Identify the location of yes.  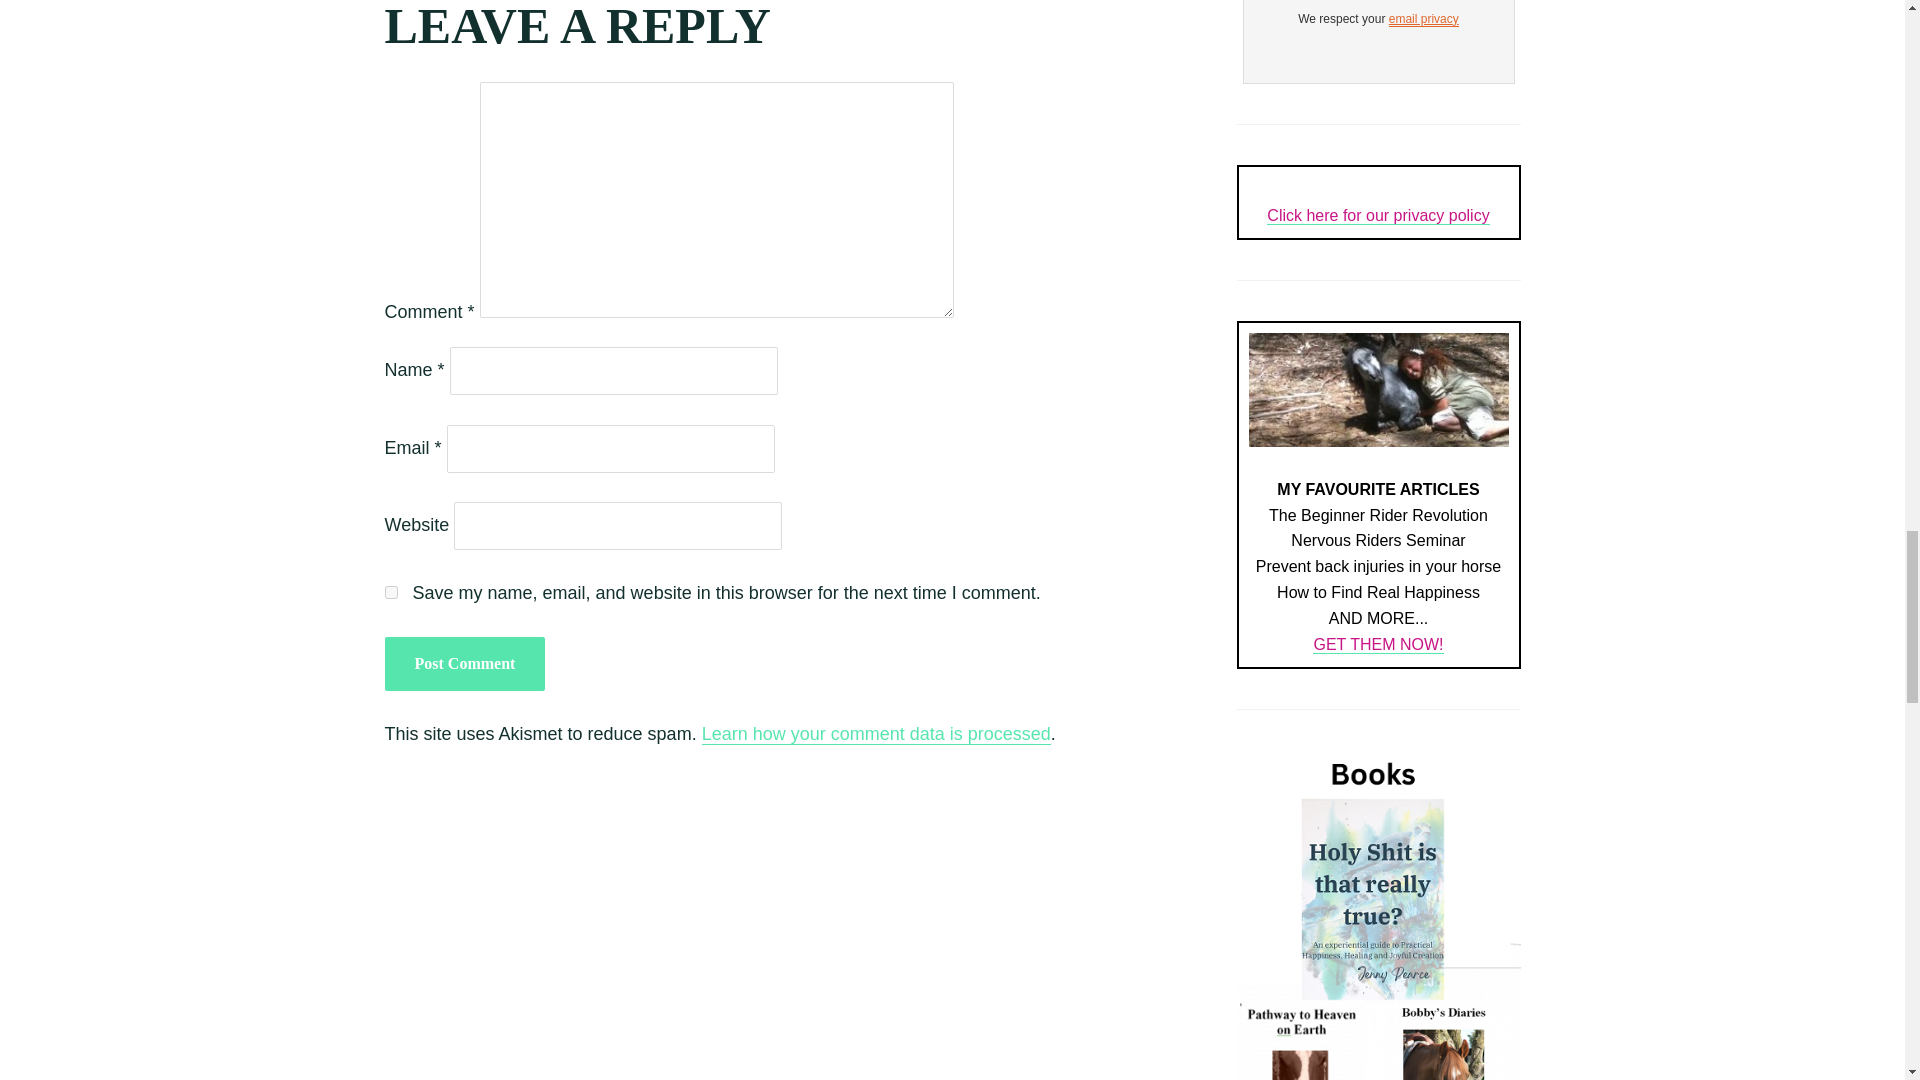
(390, 592).